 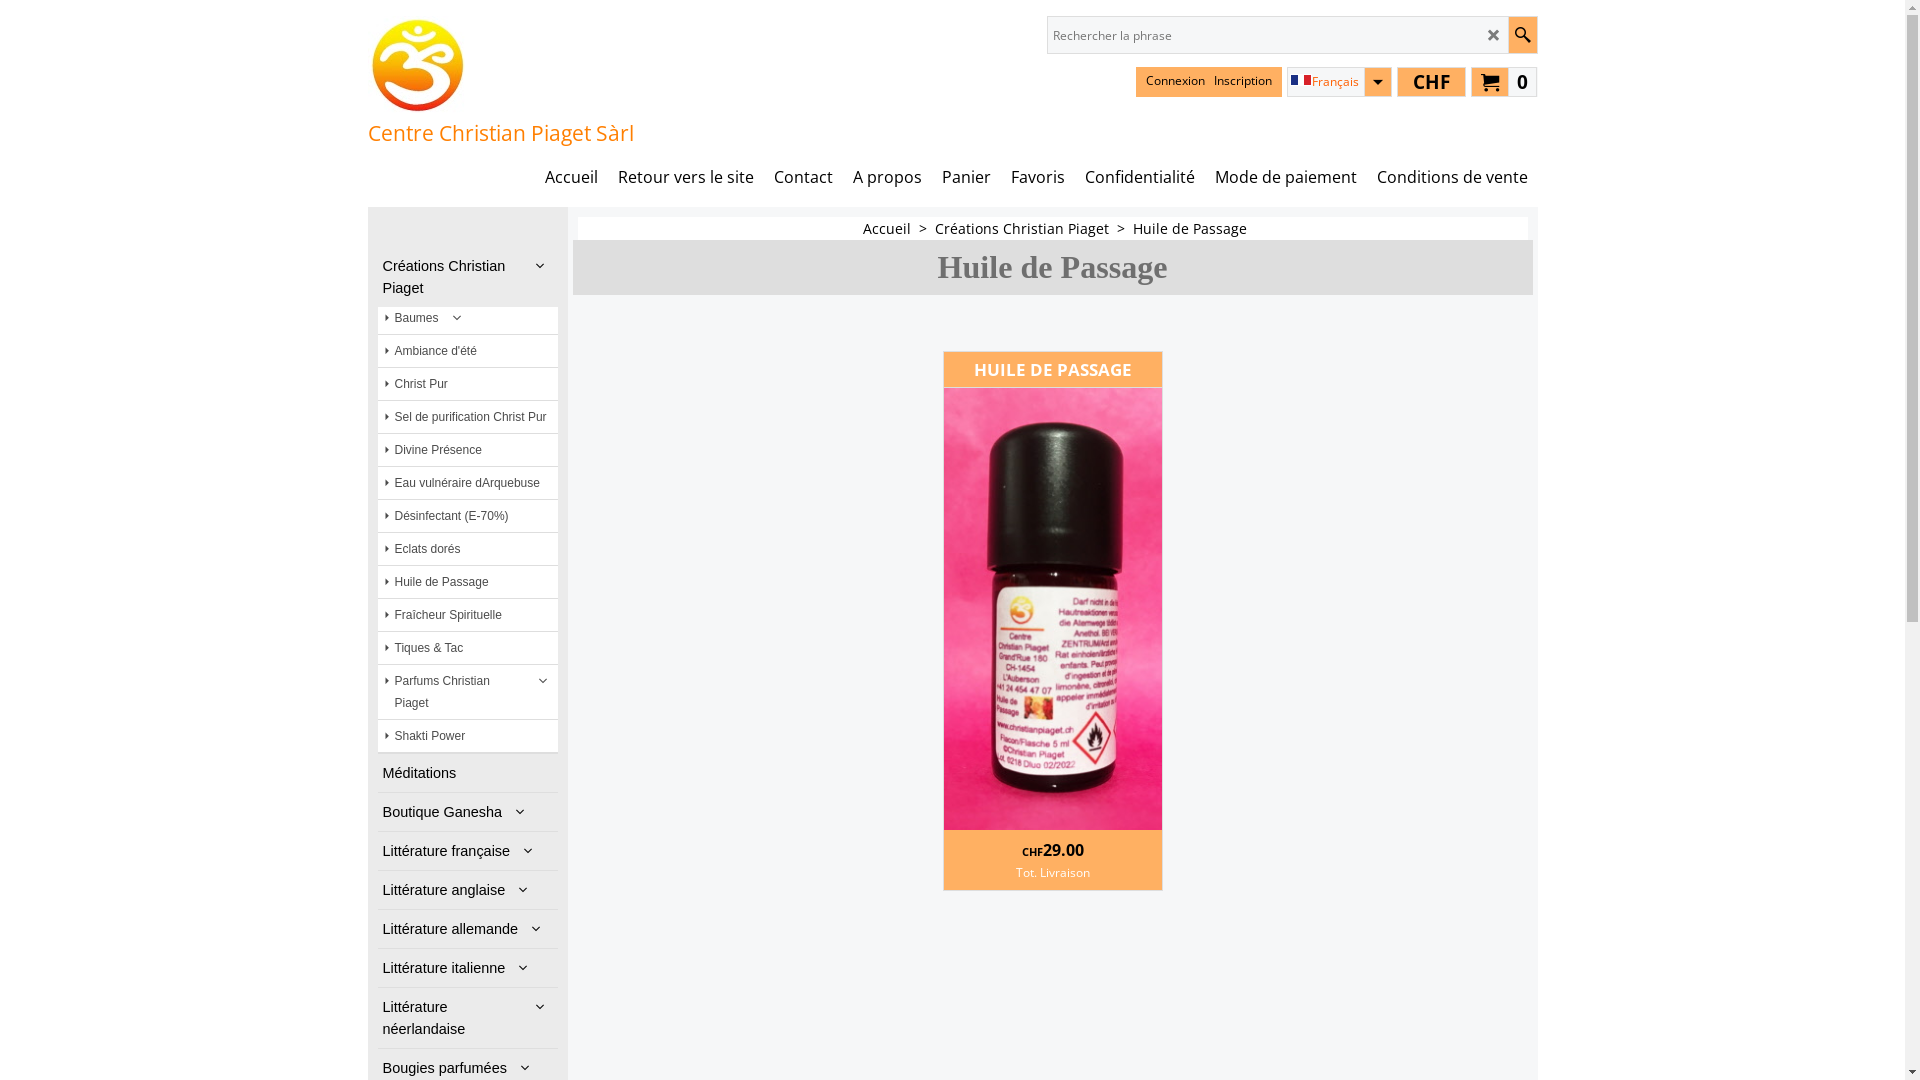 I want to click on LD_CANCEL, so click(x=1494, y=36).